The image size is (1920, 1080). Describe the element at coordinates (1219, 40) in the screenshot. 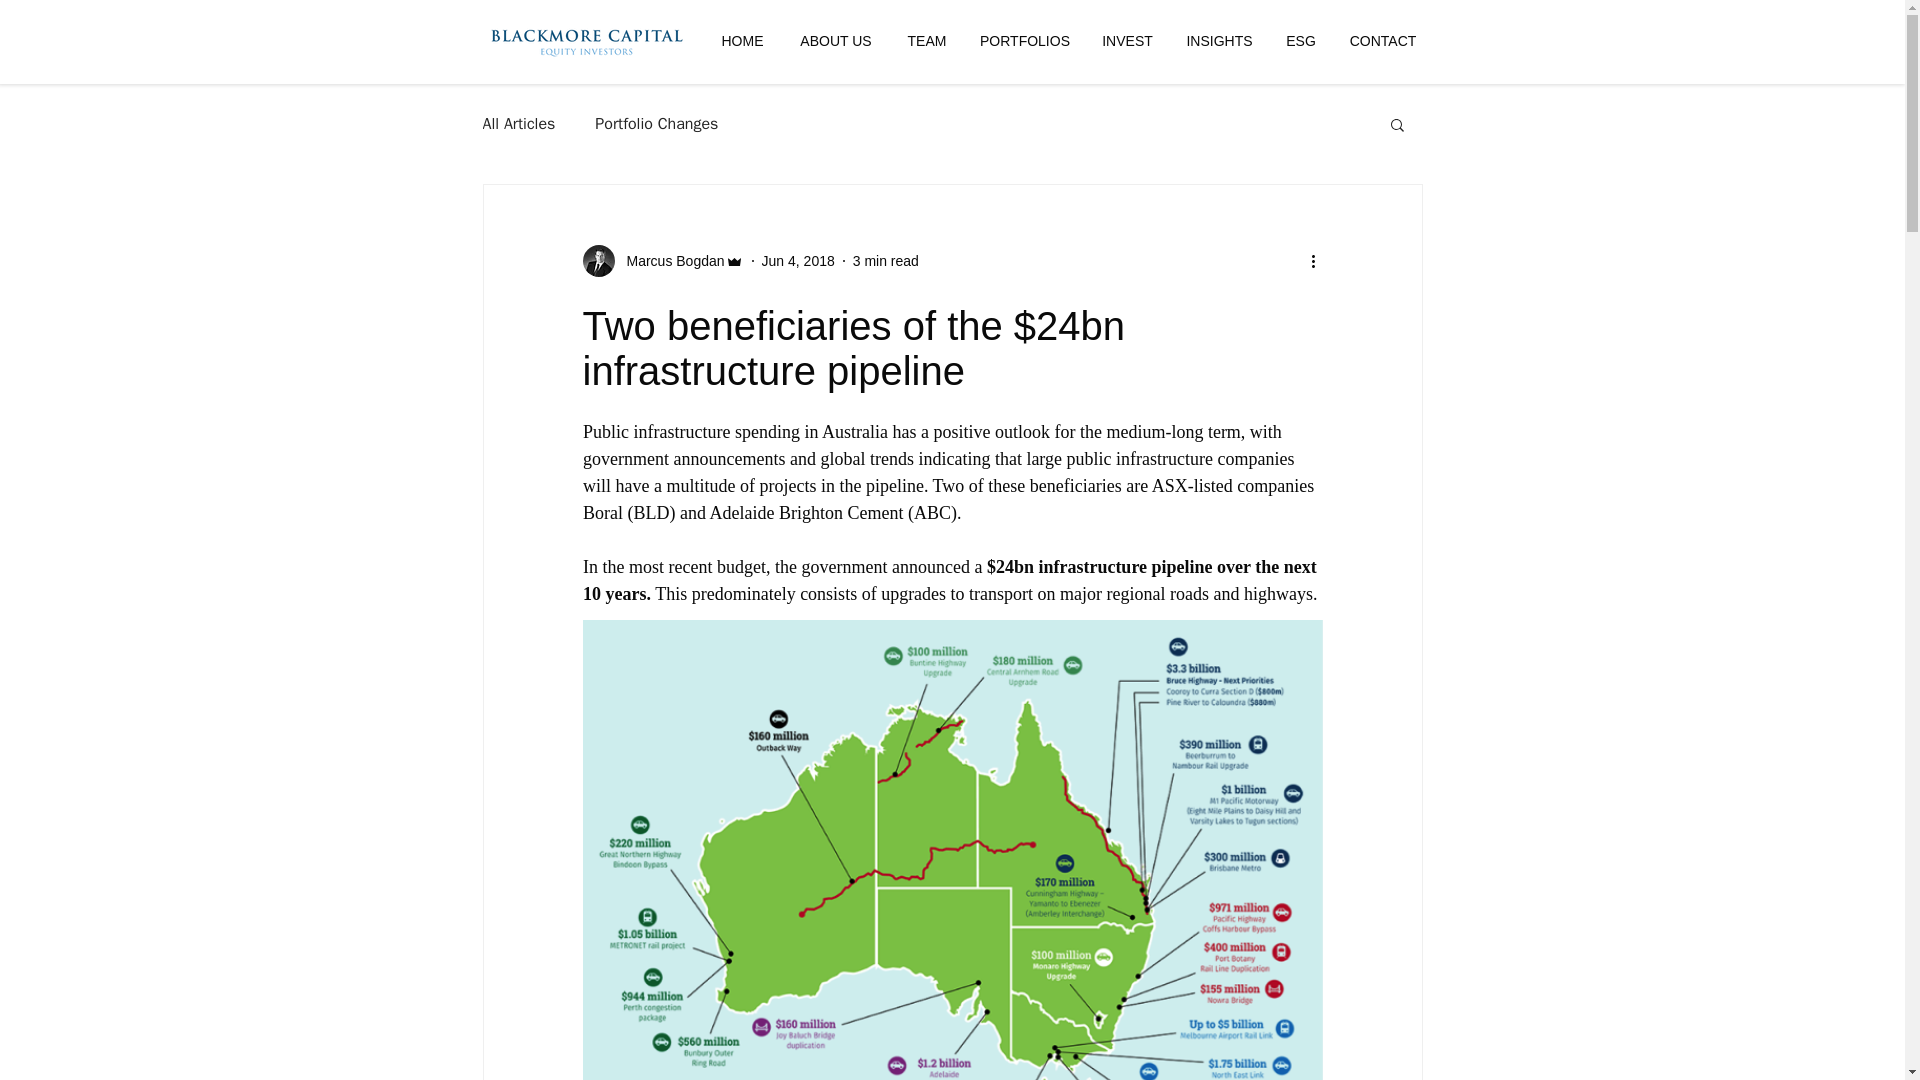

I see `INSIGHTS` at that location.